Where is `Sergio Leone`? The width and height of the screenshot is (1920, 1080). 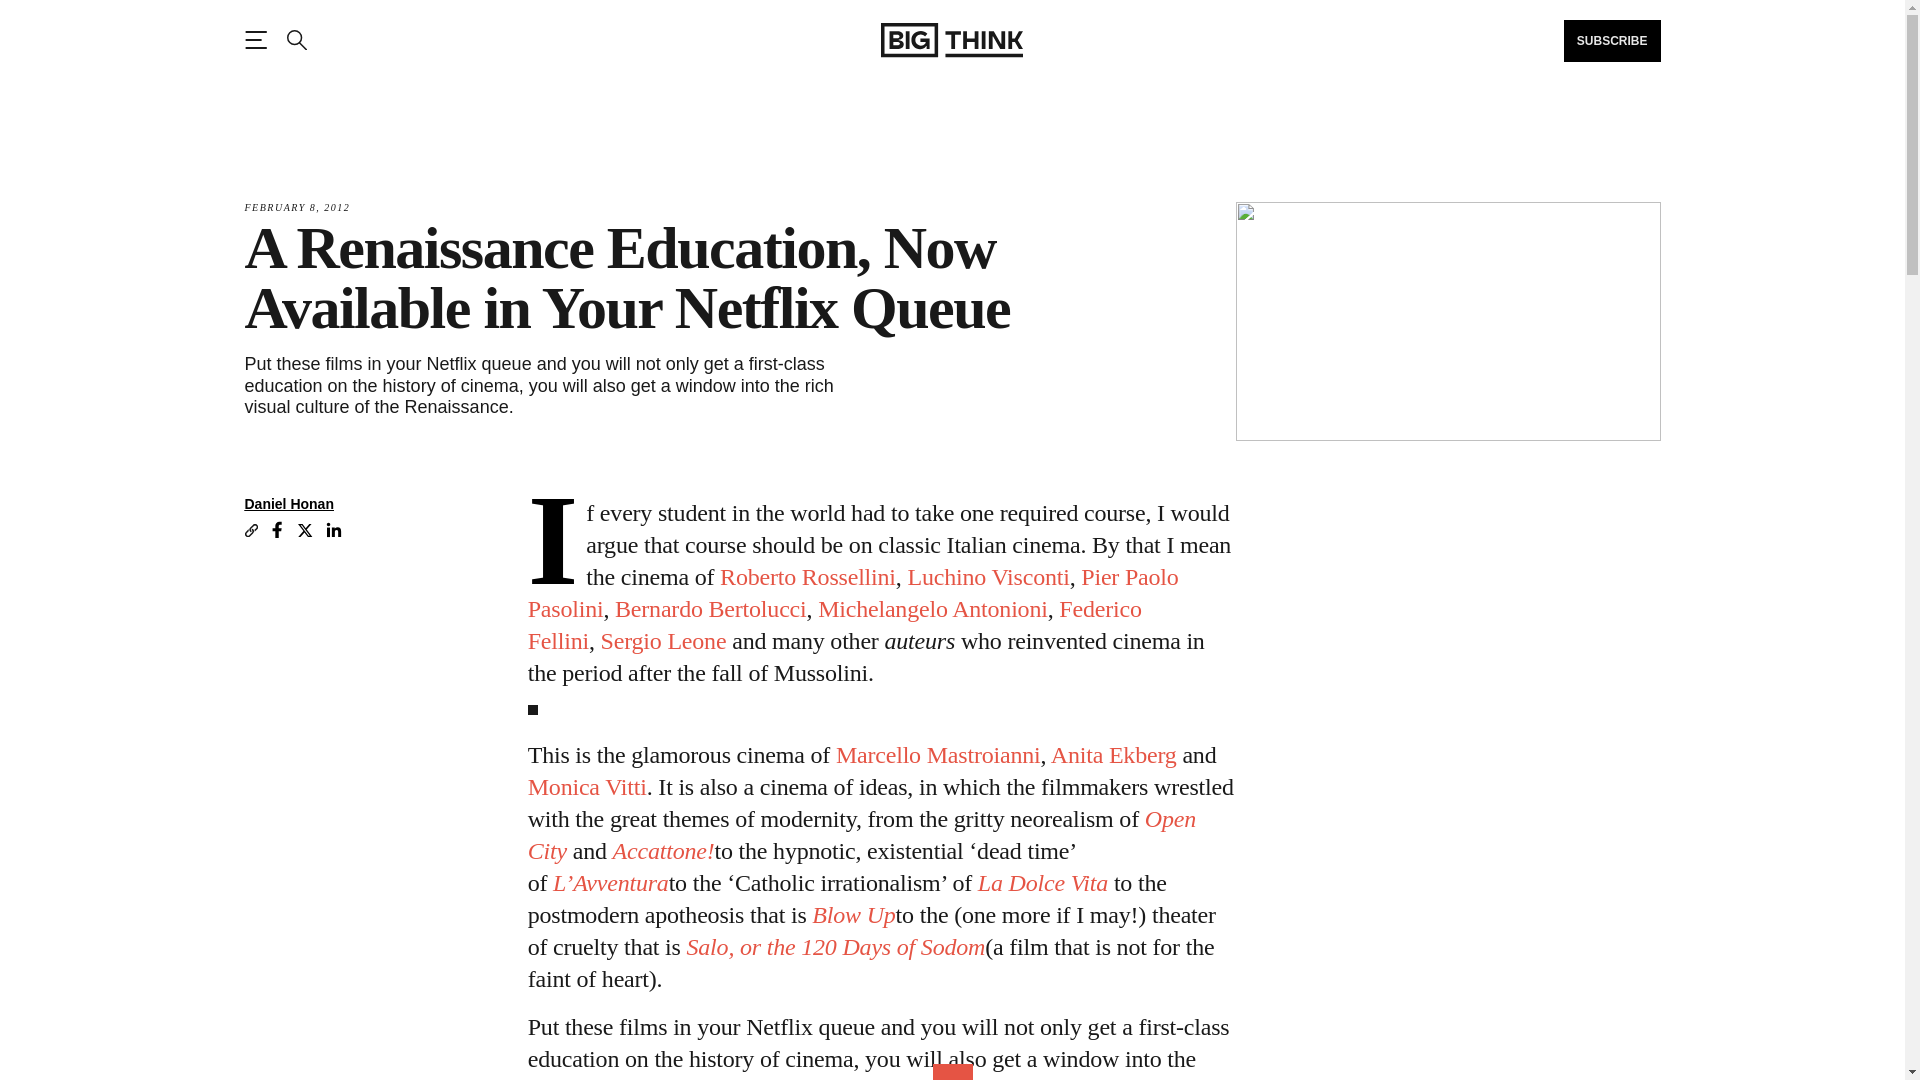 Sergio Leone is located at coordinates (664, 640).